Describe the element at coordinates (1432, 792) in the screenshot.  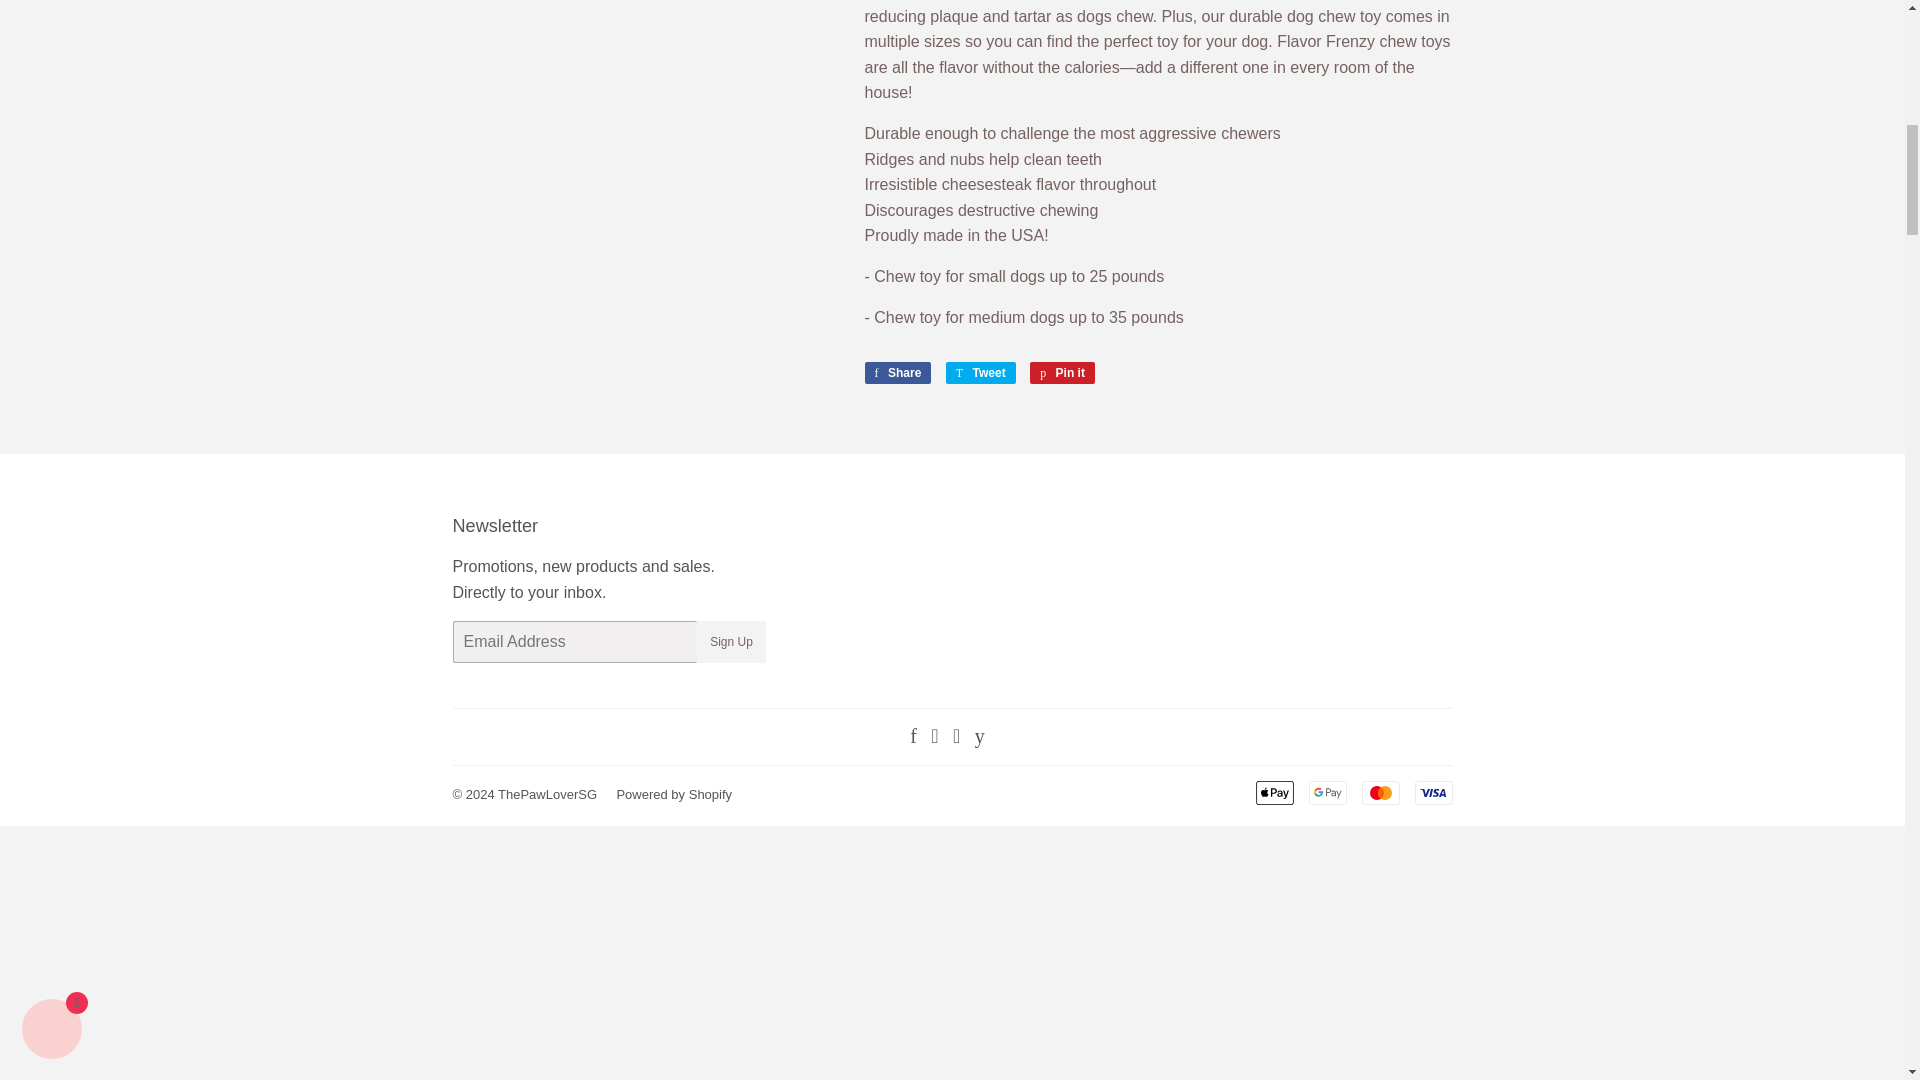
I see `Visa` at that location.